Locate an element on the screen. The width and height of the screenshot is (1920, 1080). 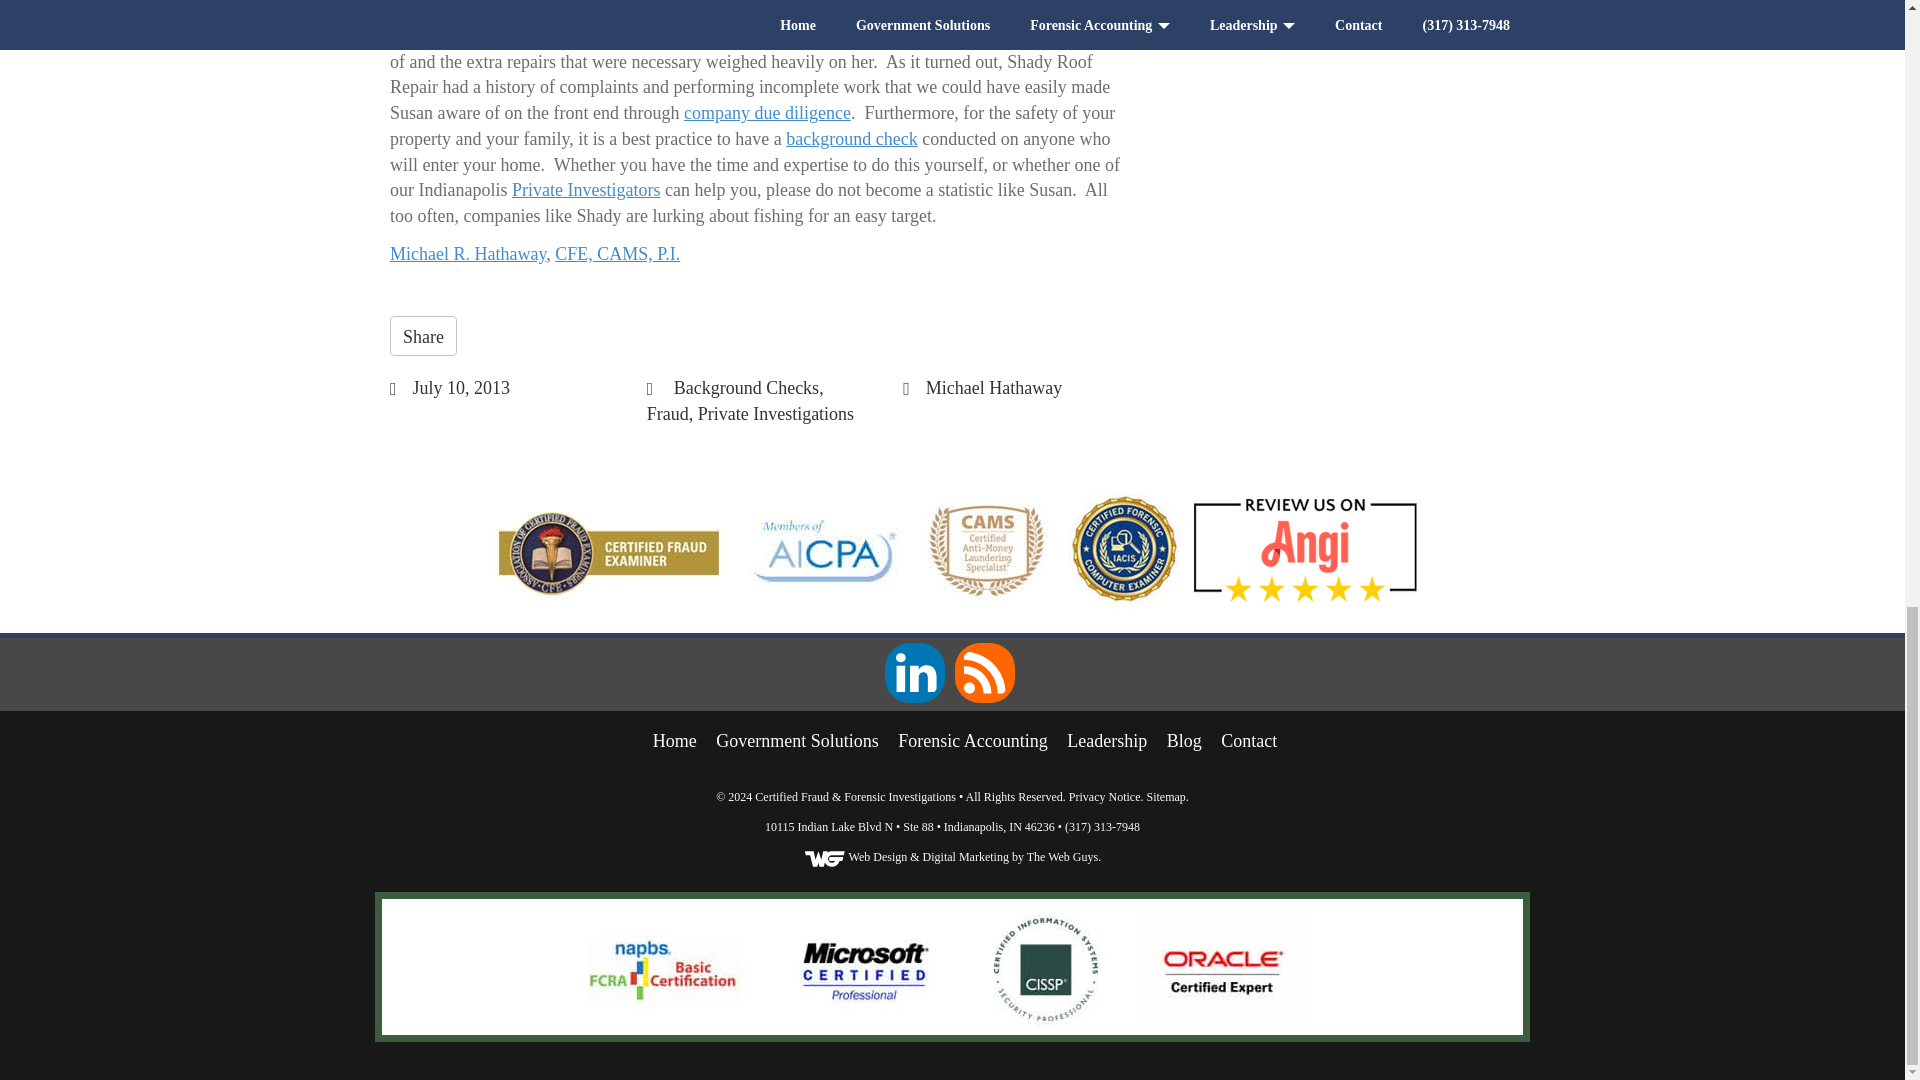
CPAs and Private Investigators Indianapolis is located at coordinates (674, 740).